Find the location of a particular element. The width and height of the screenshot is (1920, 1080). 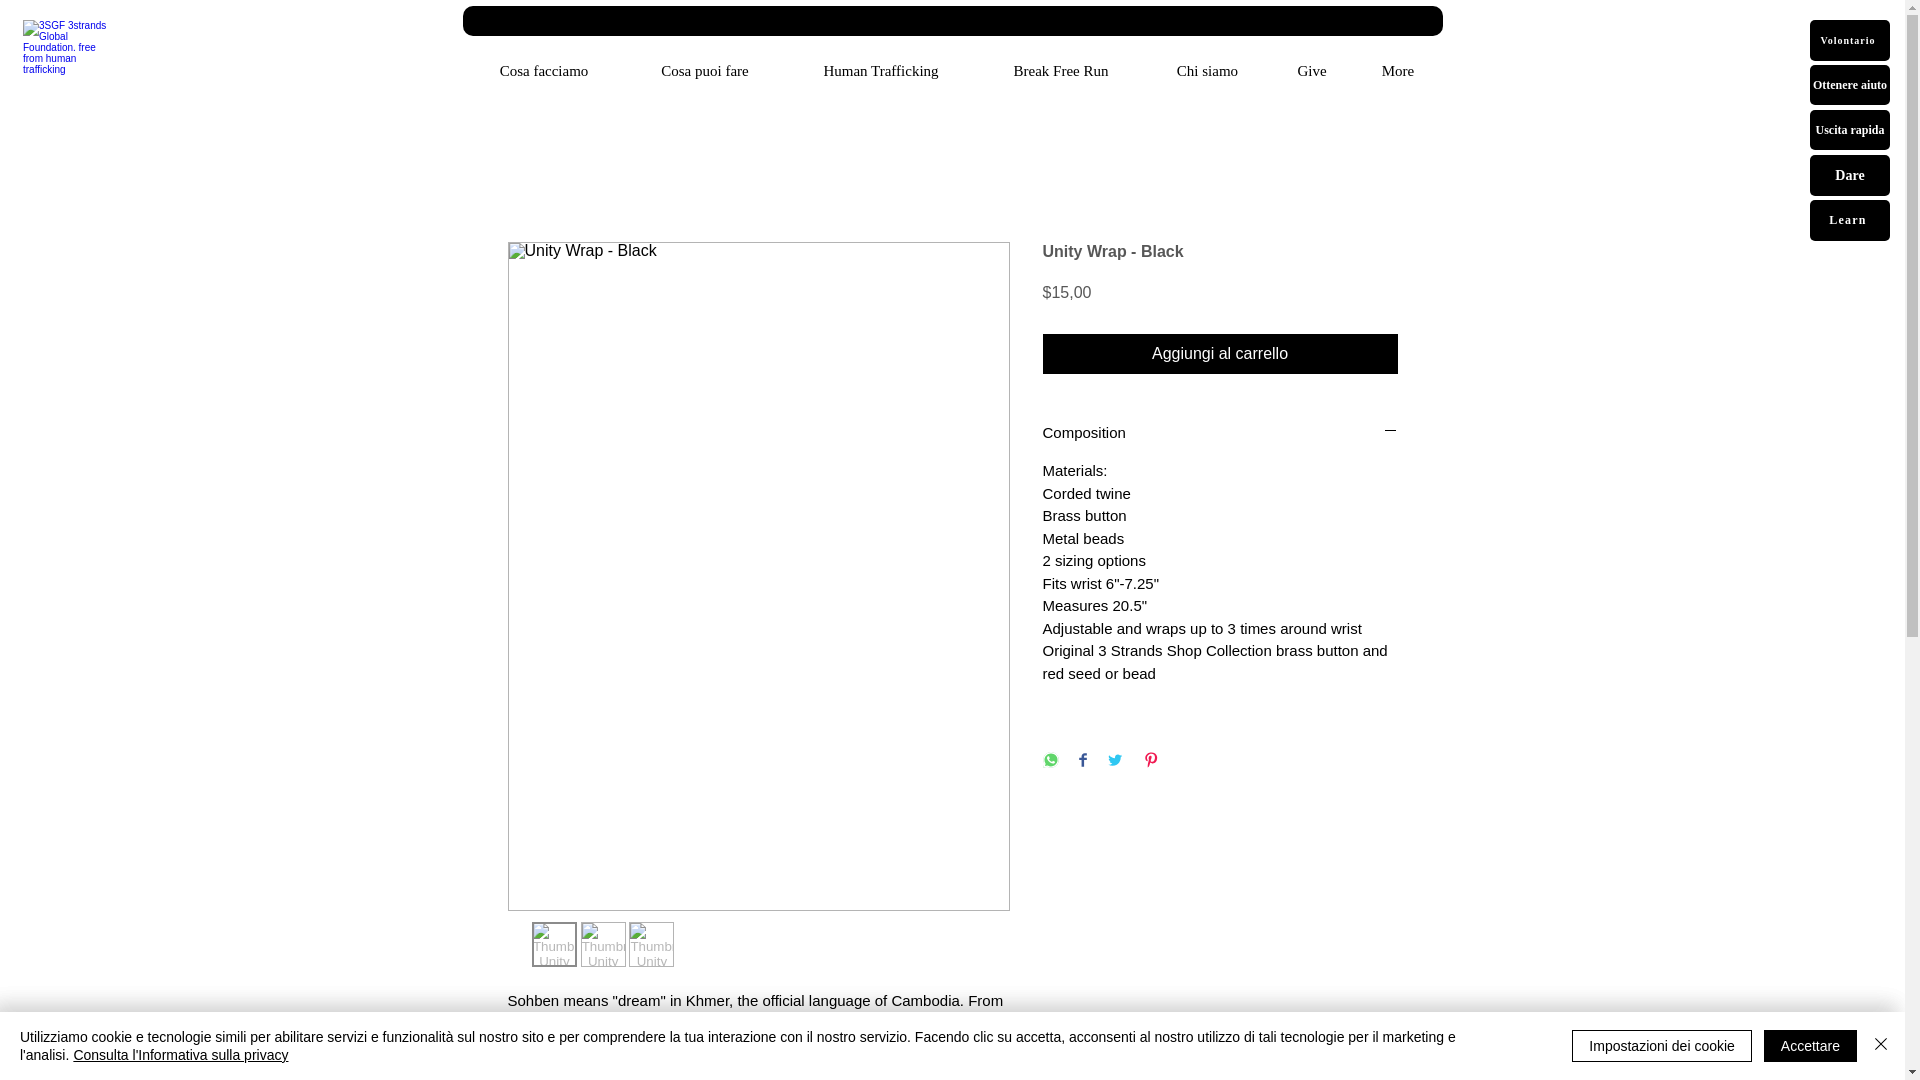

Aggiungi al carrello is located at coordinates (1220, 353).